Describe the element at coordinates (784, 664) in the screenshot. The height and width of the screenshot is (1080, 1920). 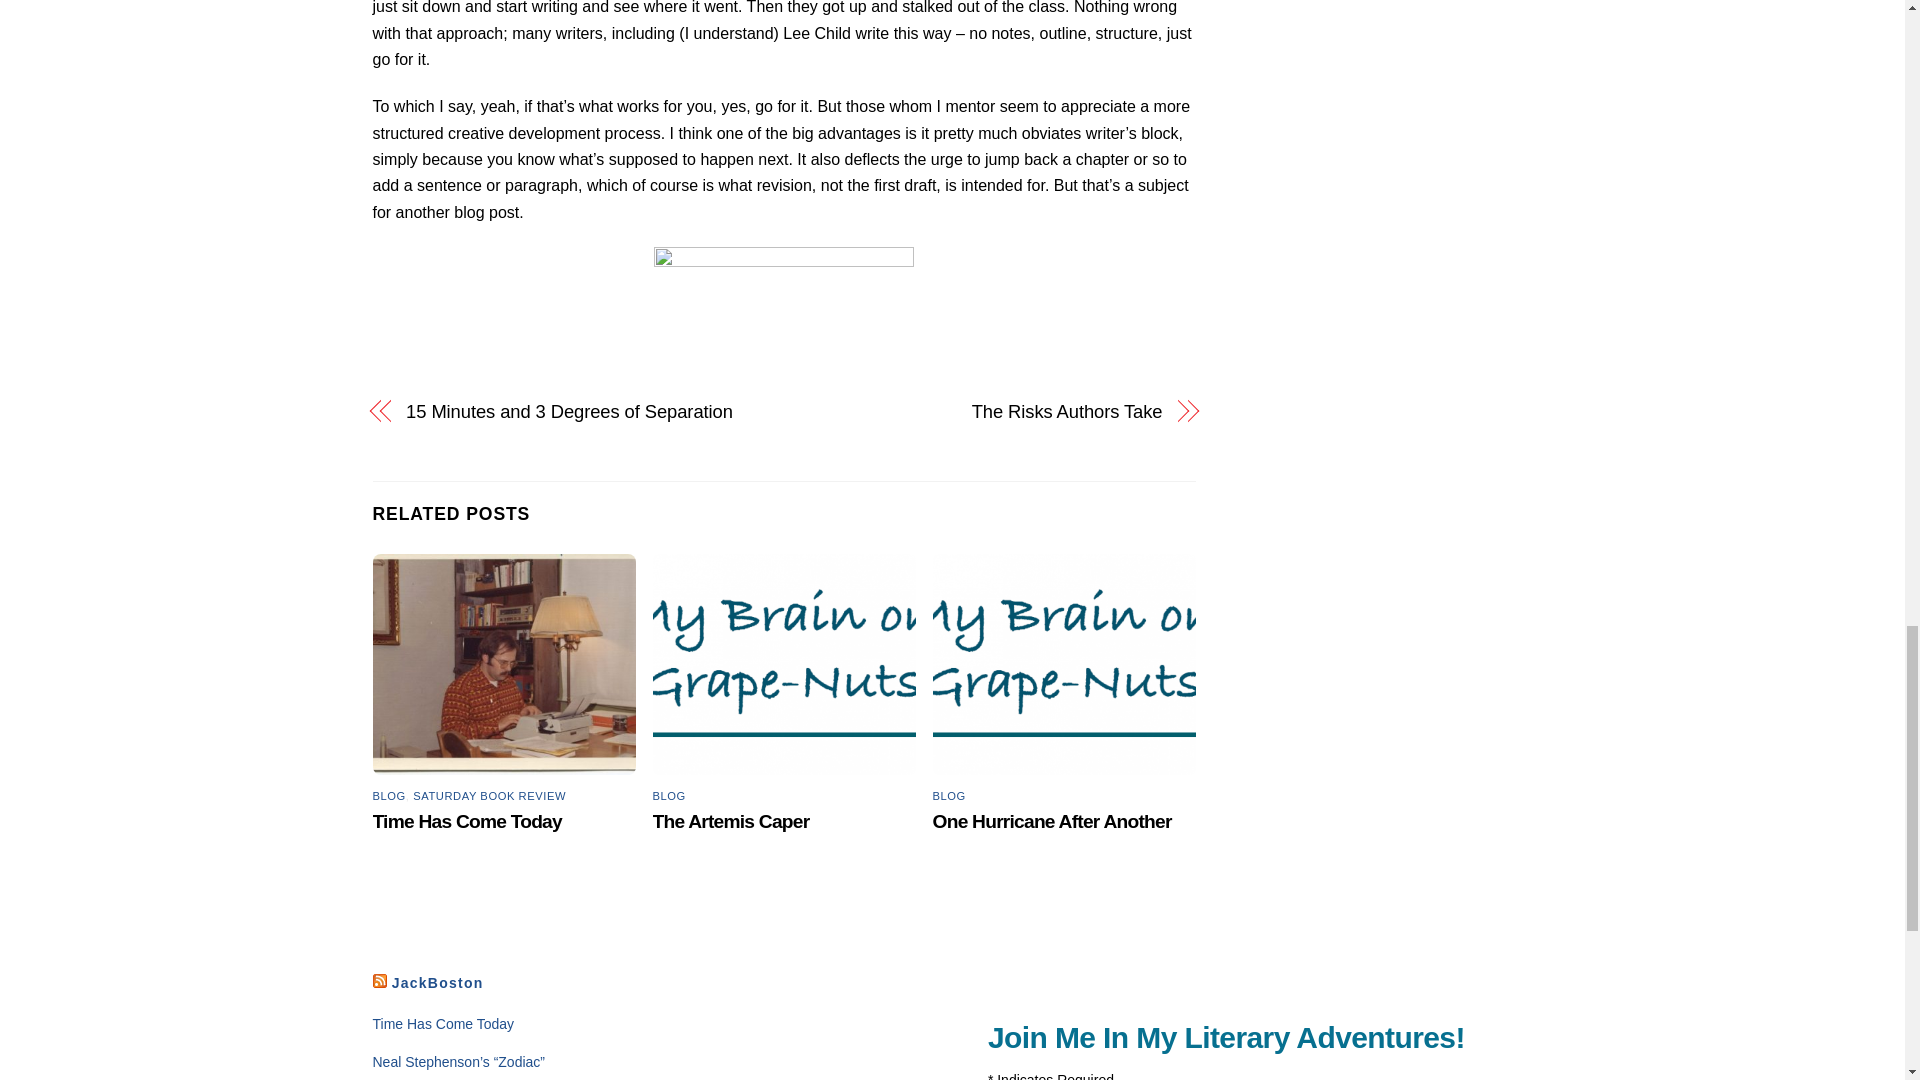
I see `USE my-brain-on-grape-nuts-jack-boston` at that location.